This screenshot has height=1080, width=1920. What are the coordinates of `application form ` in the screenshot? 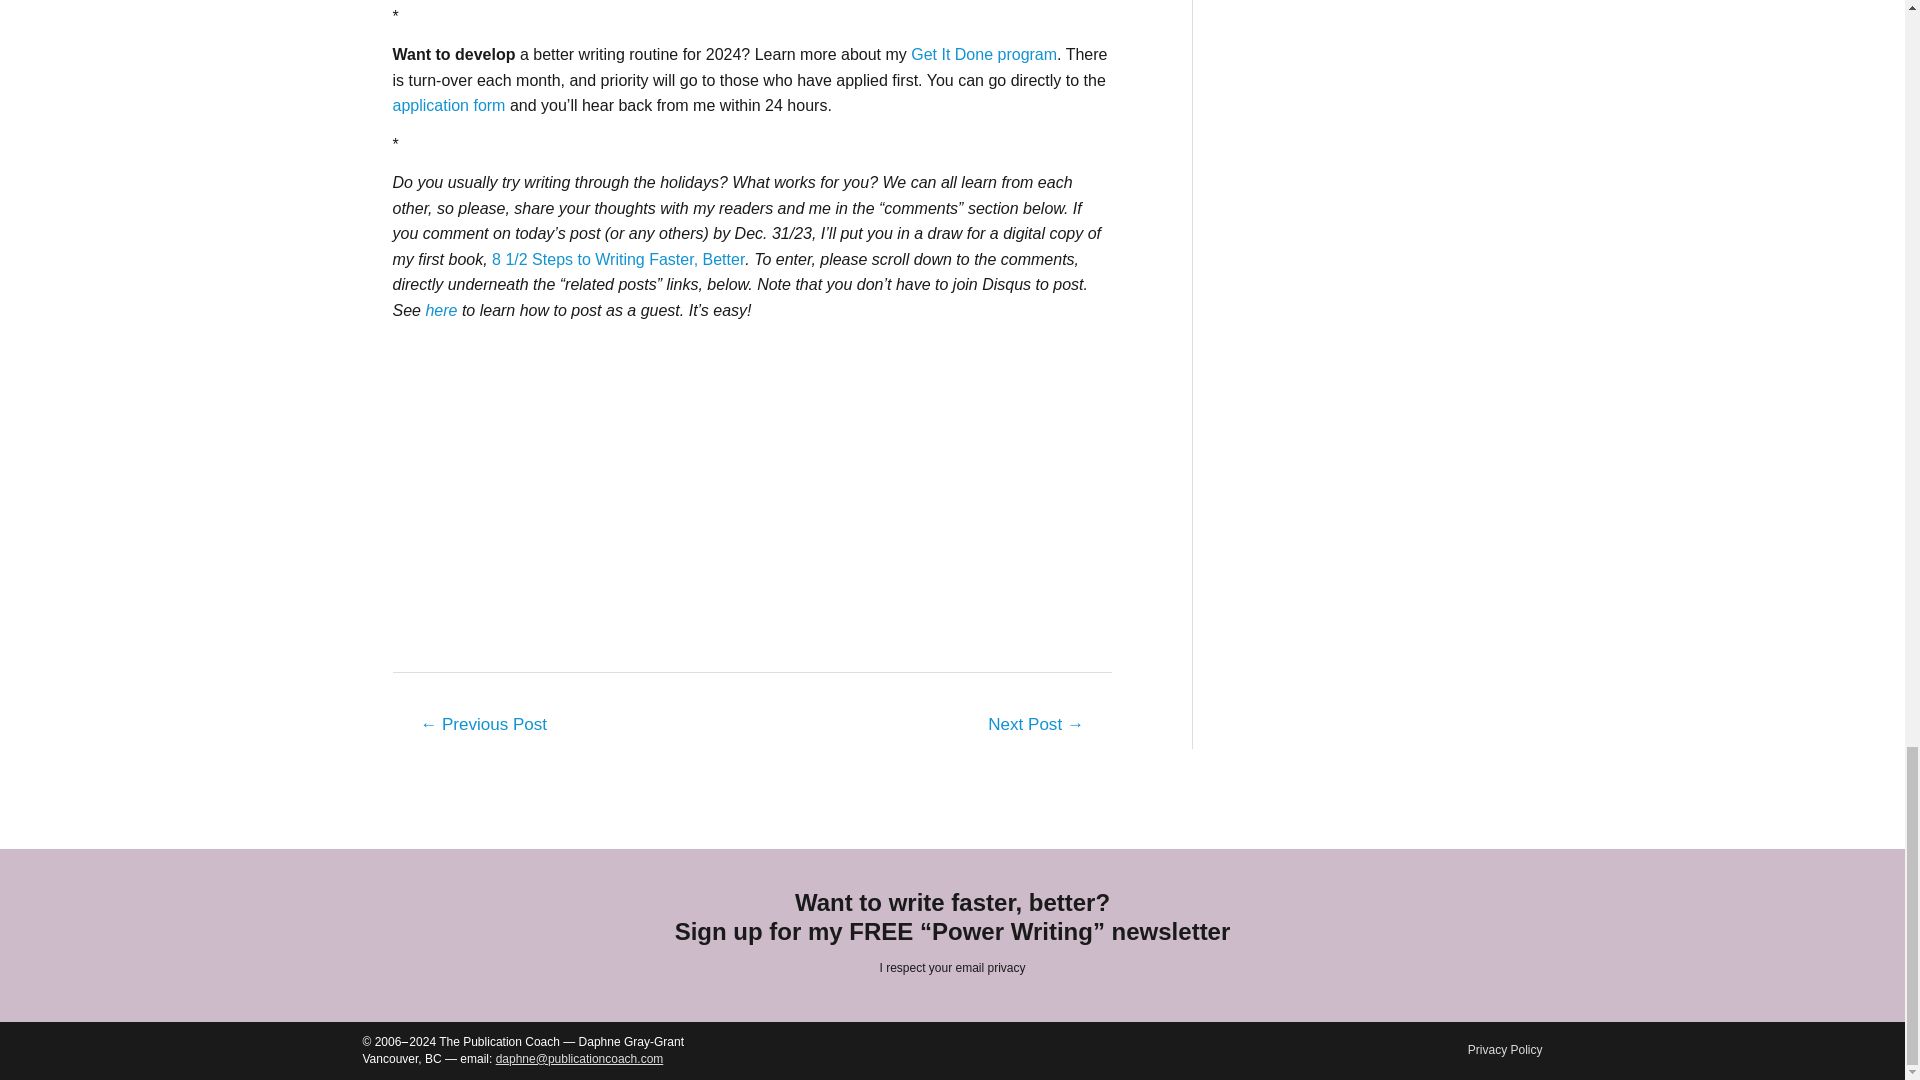 It's located at (450, 106).